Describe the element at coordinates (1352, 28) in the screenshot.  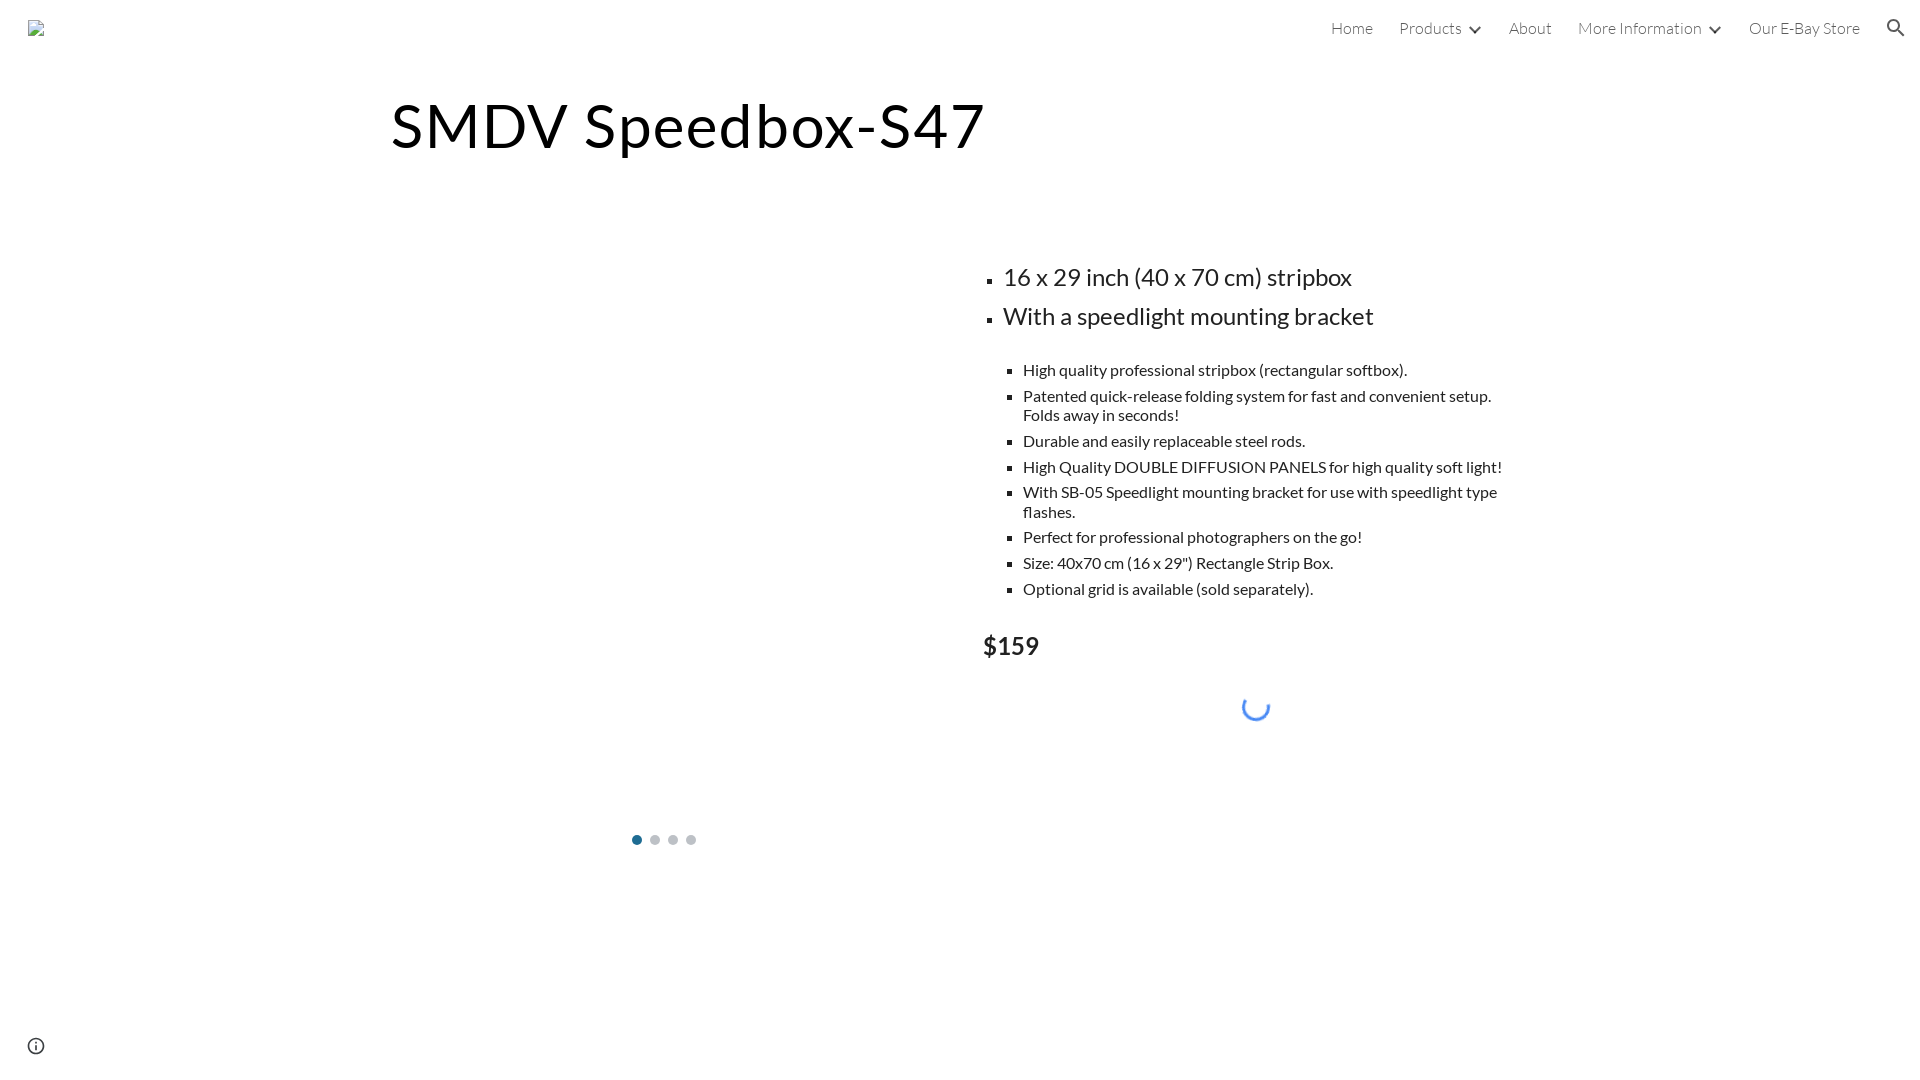
I see `Home` at that location.